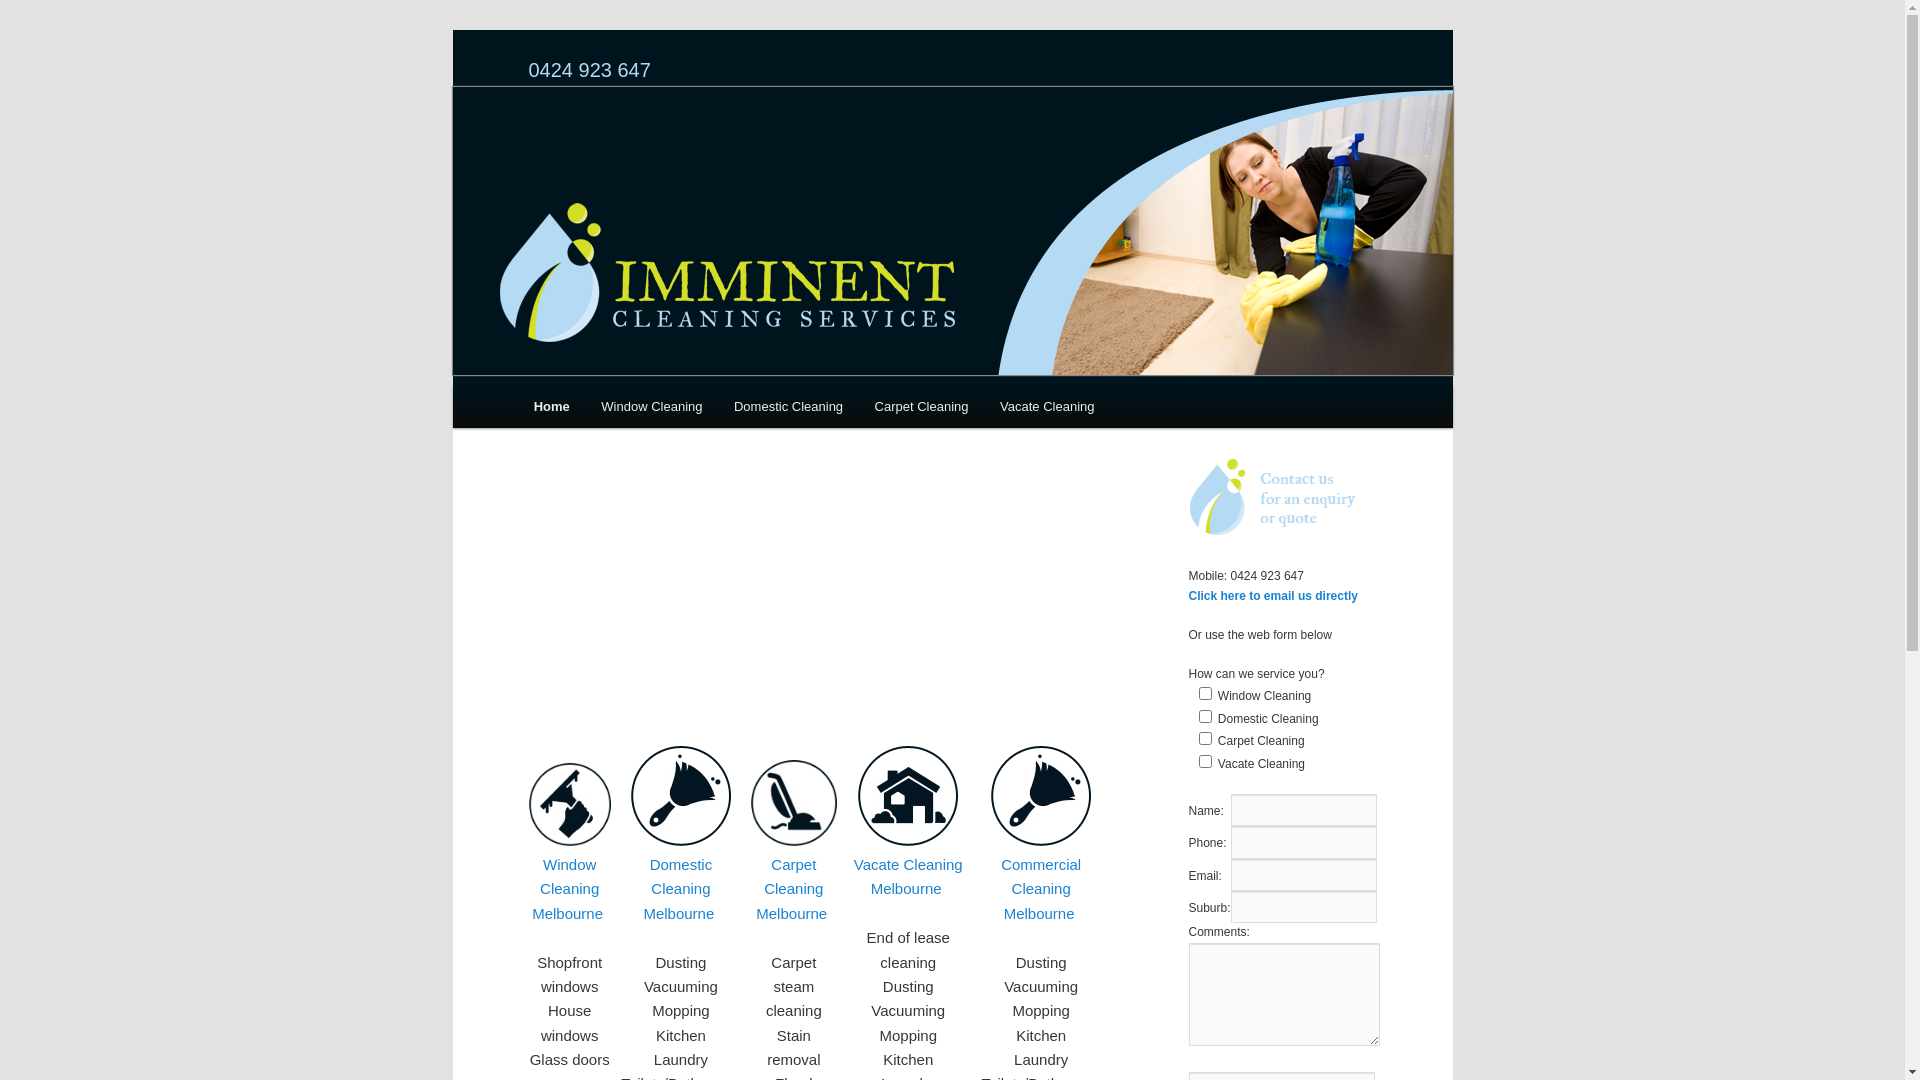  What do you see at coordinates (568, 913) in the screenshot?
I see `Melbourne` at bounding box center [568, 913].